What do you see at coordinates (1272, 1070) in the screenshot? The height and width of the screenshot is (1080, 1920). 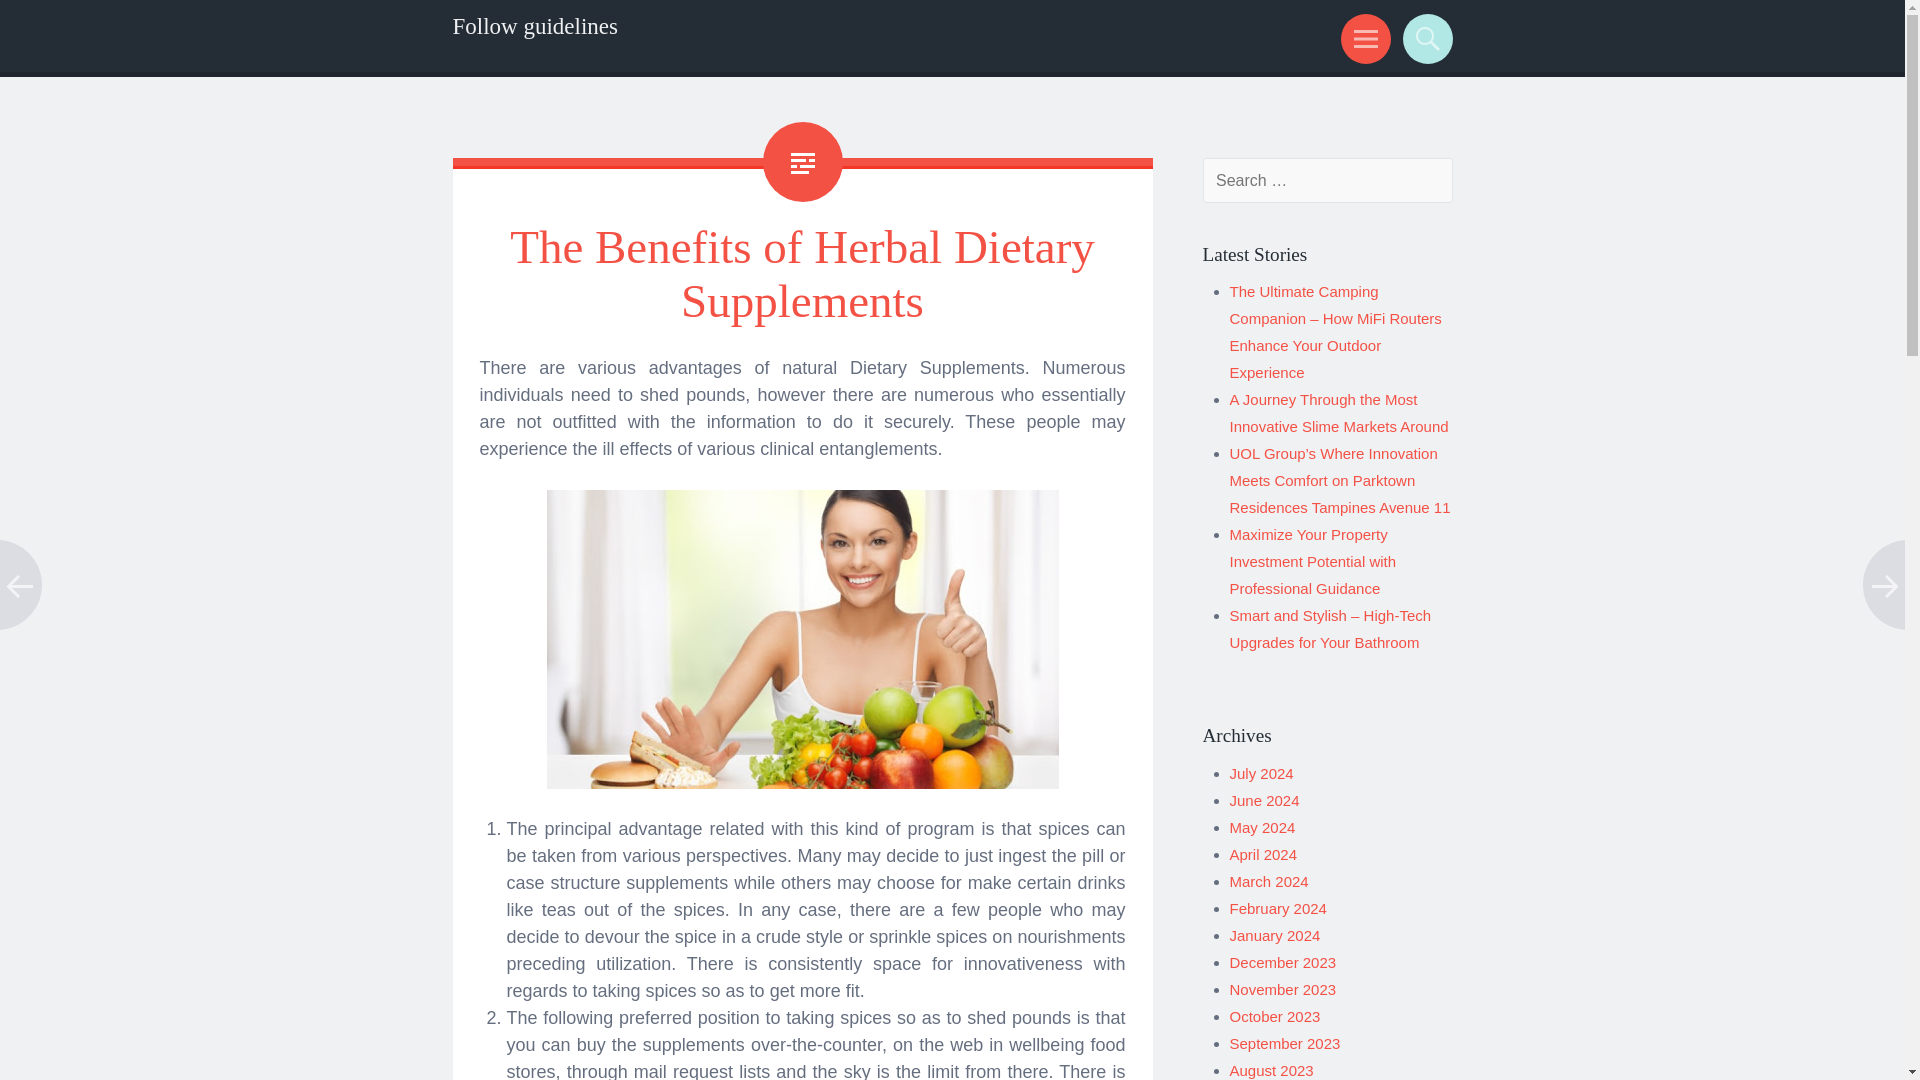 I see `August 2023` at bounding box center [1272, 1070].